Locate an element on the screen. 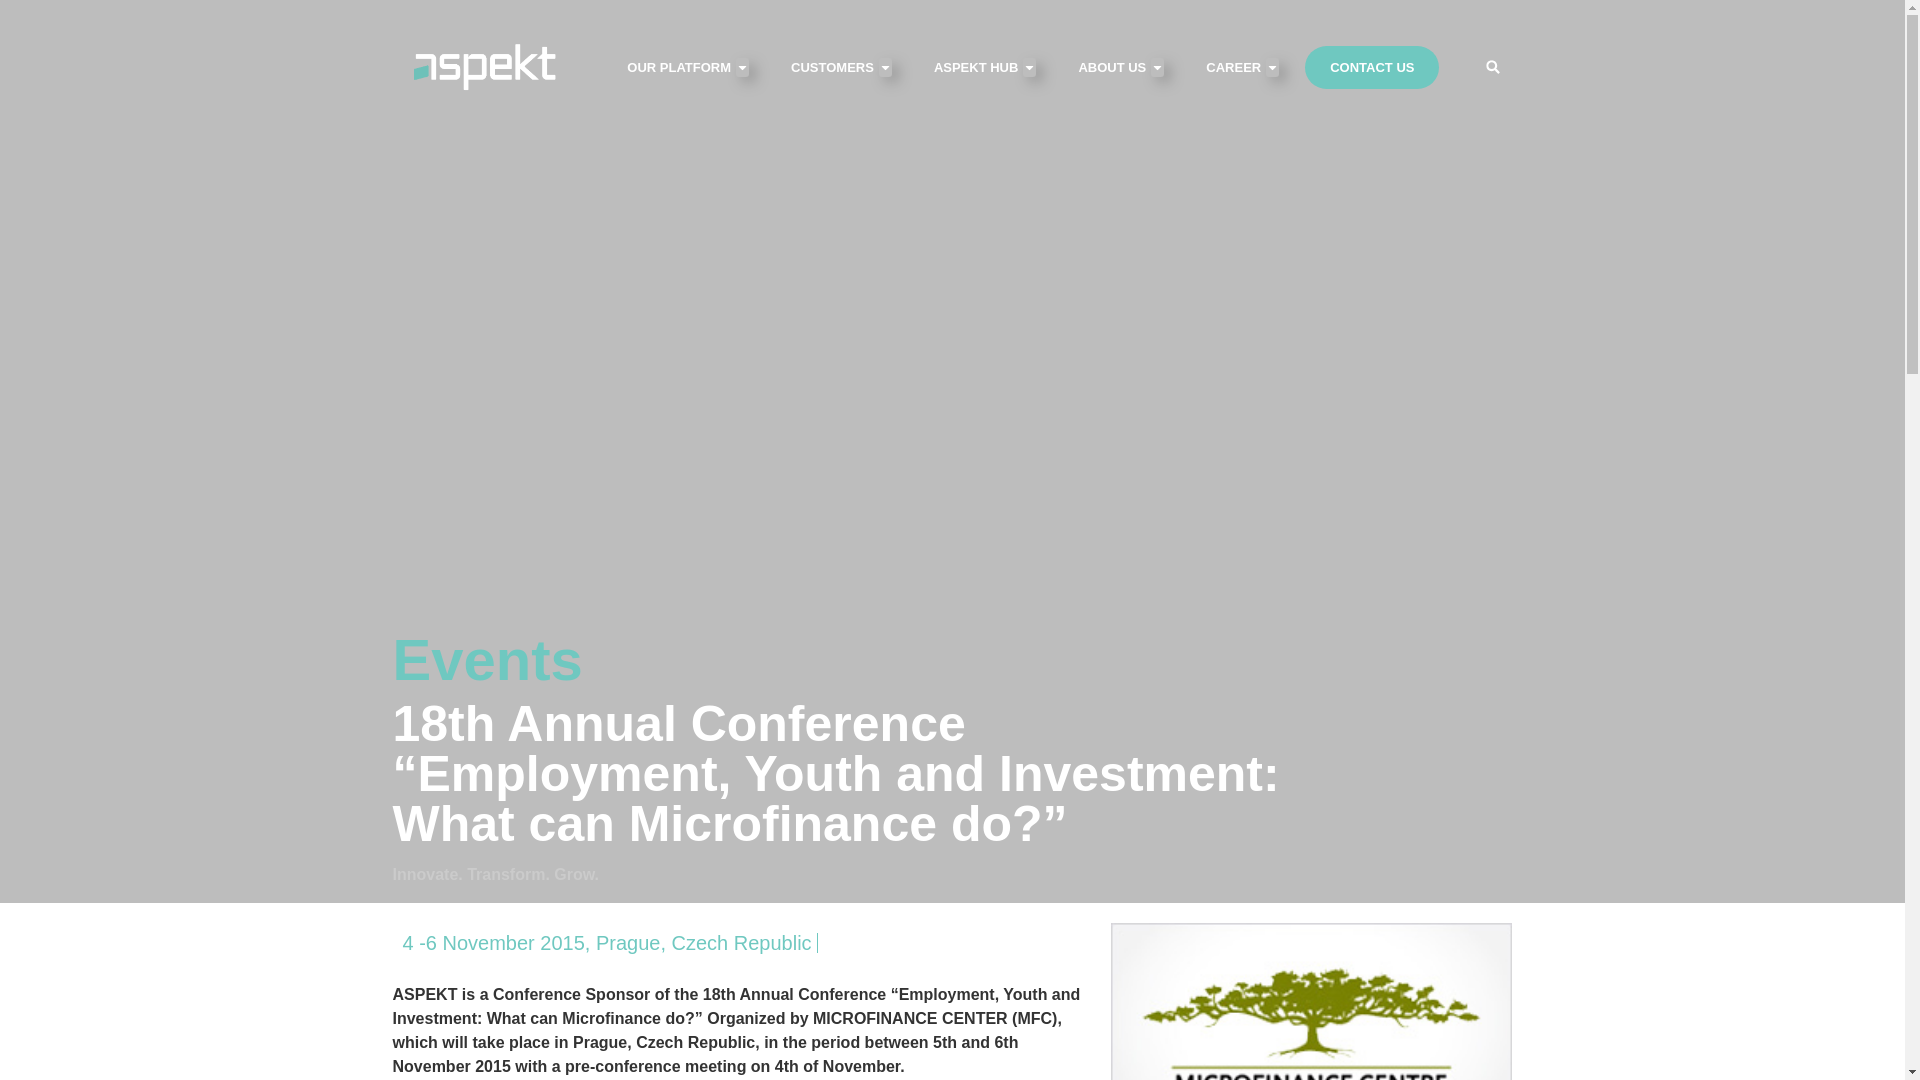 The width and height of the screenshot is (1920, 1080). CONTACT US is located at coordinates (1372, 68).